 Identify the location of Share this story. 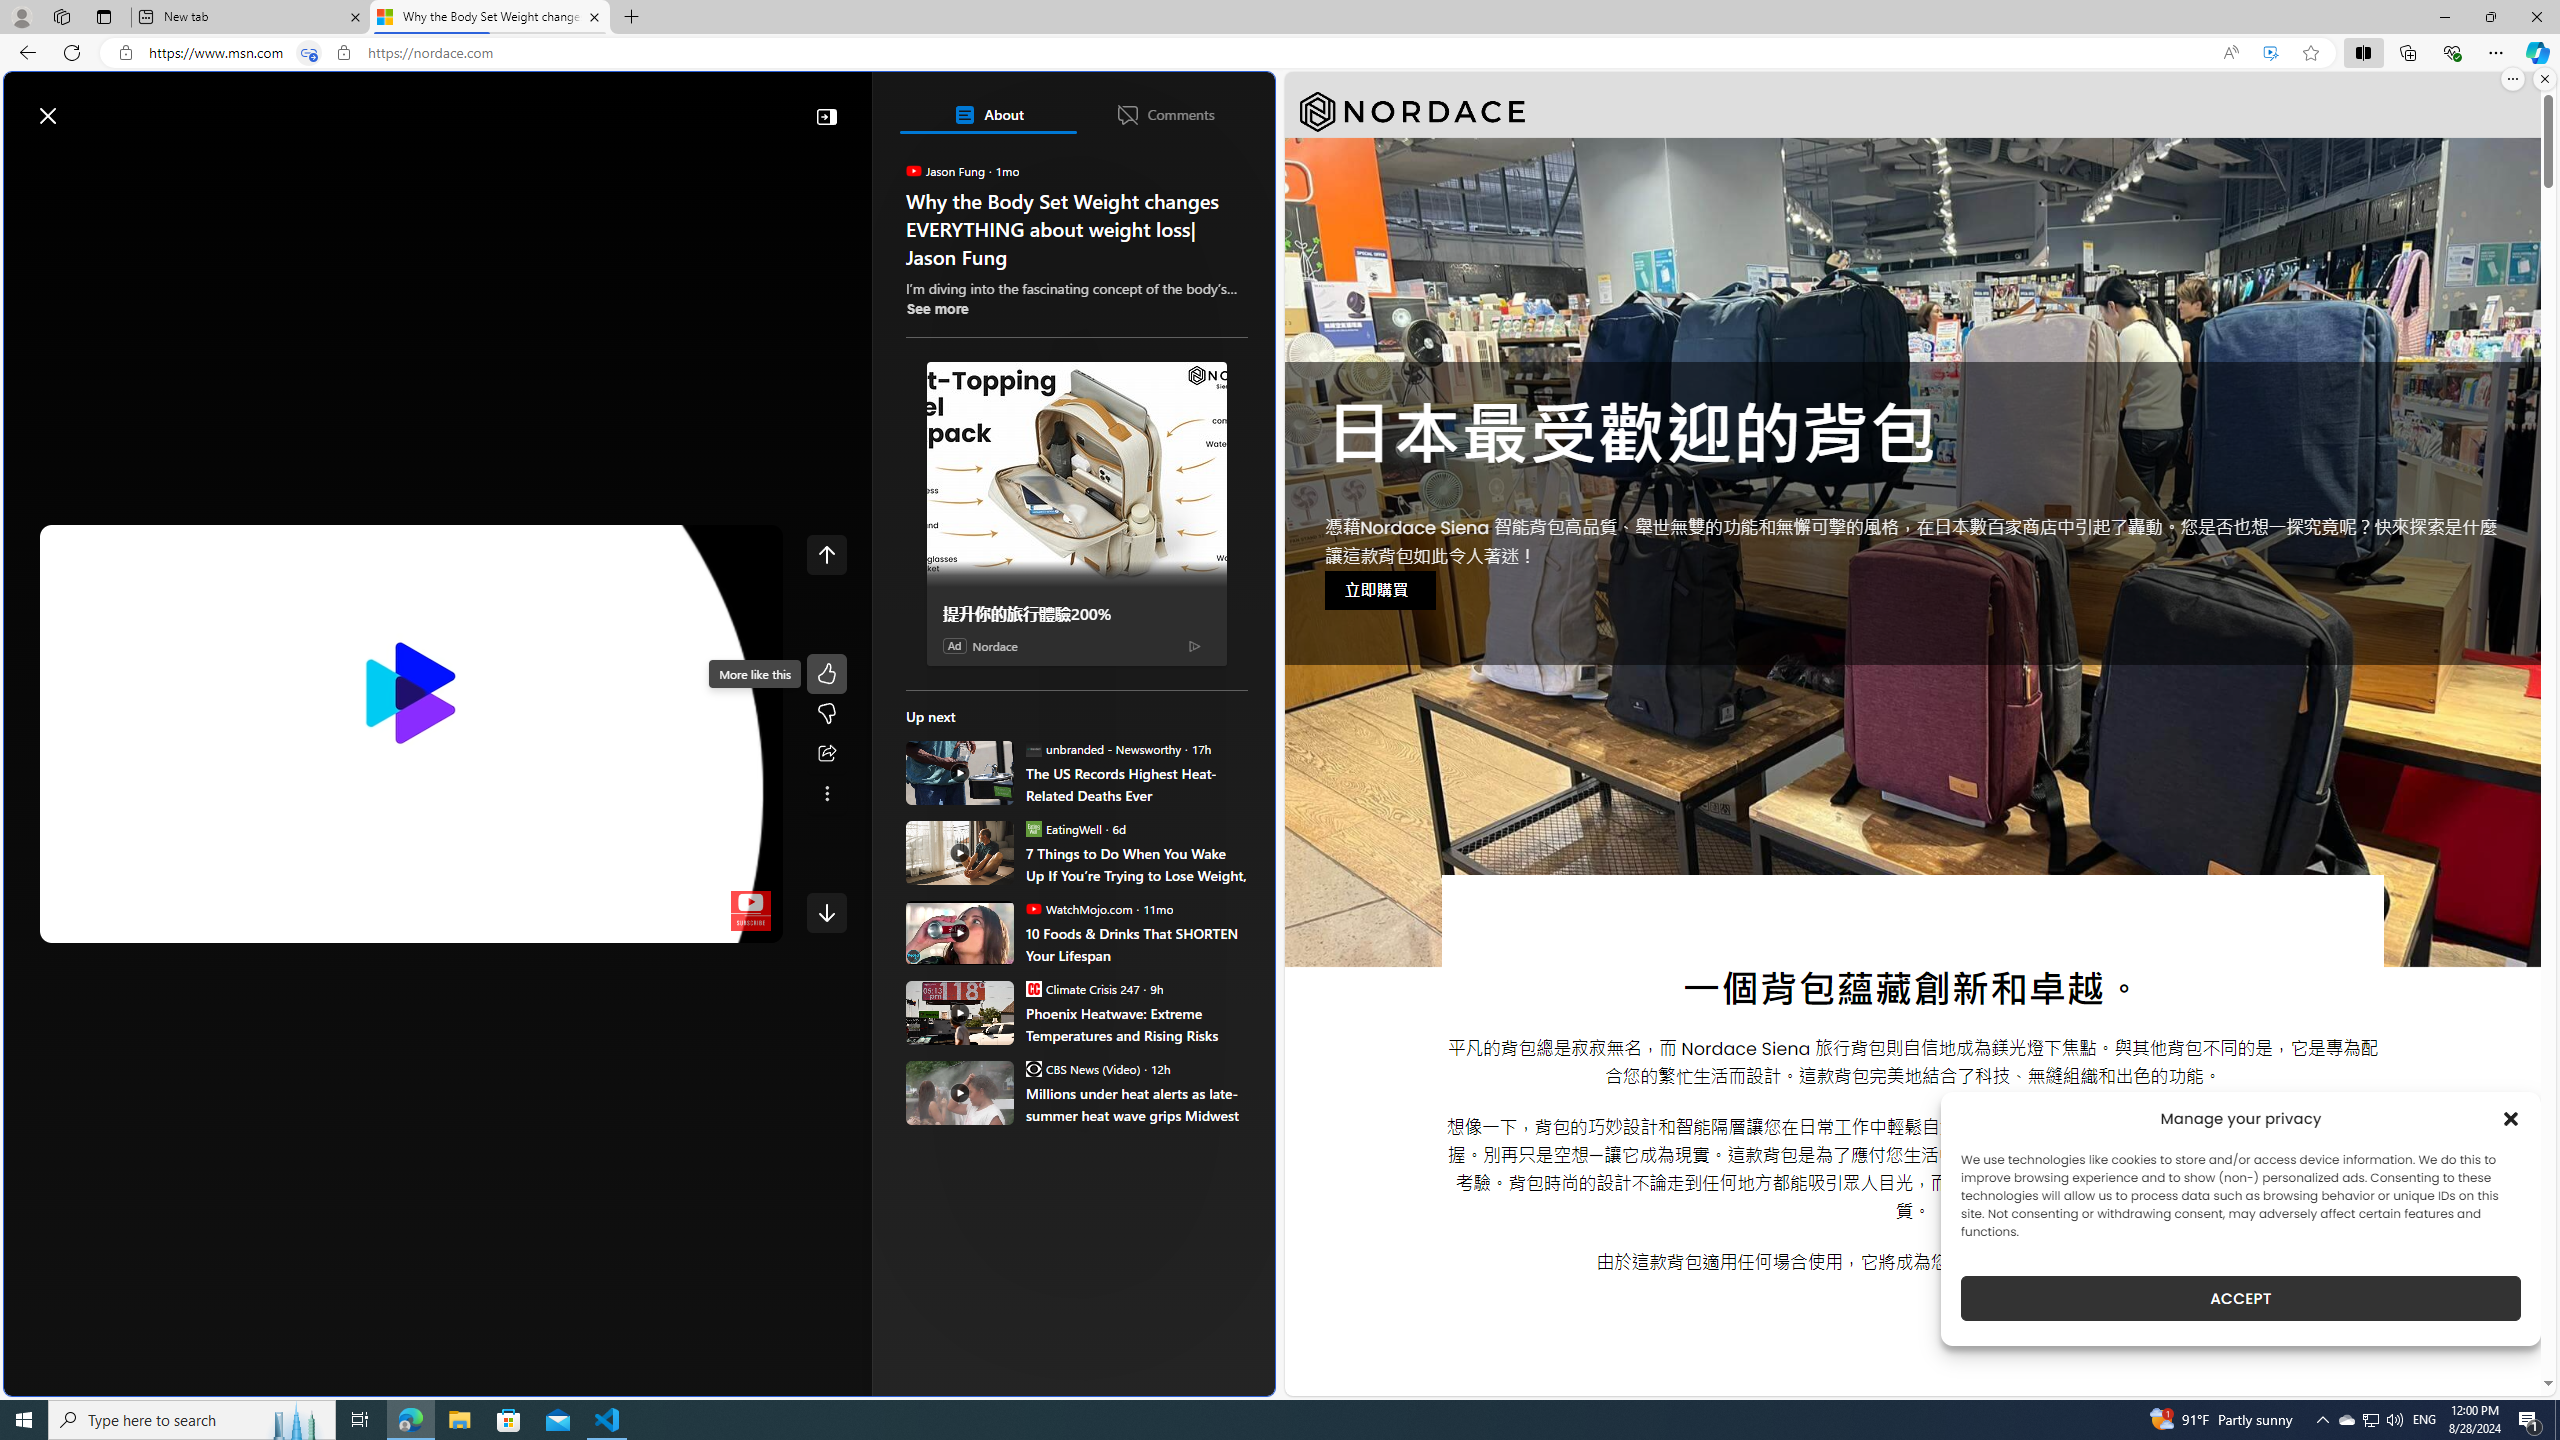
(826, 754).